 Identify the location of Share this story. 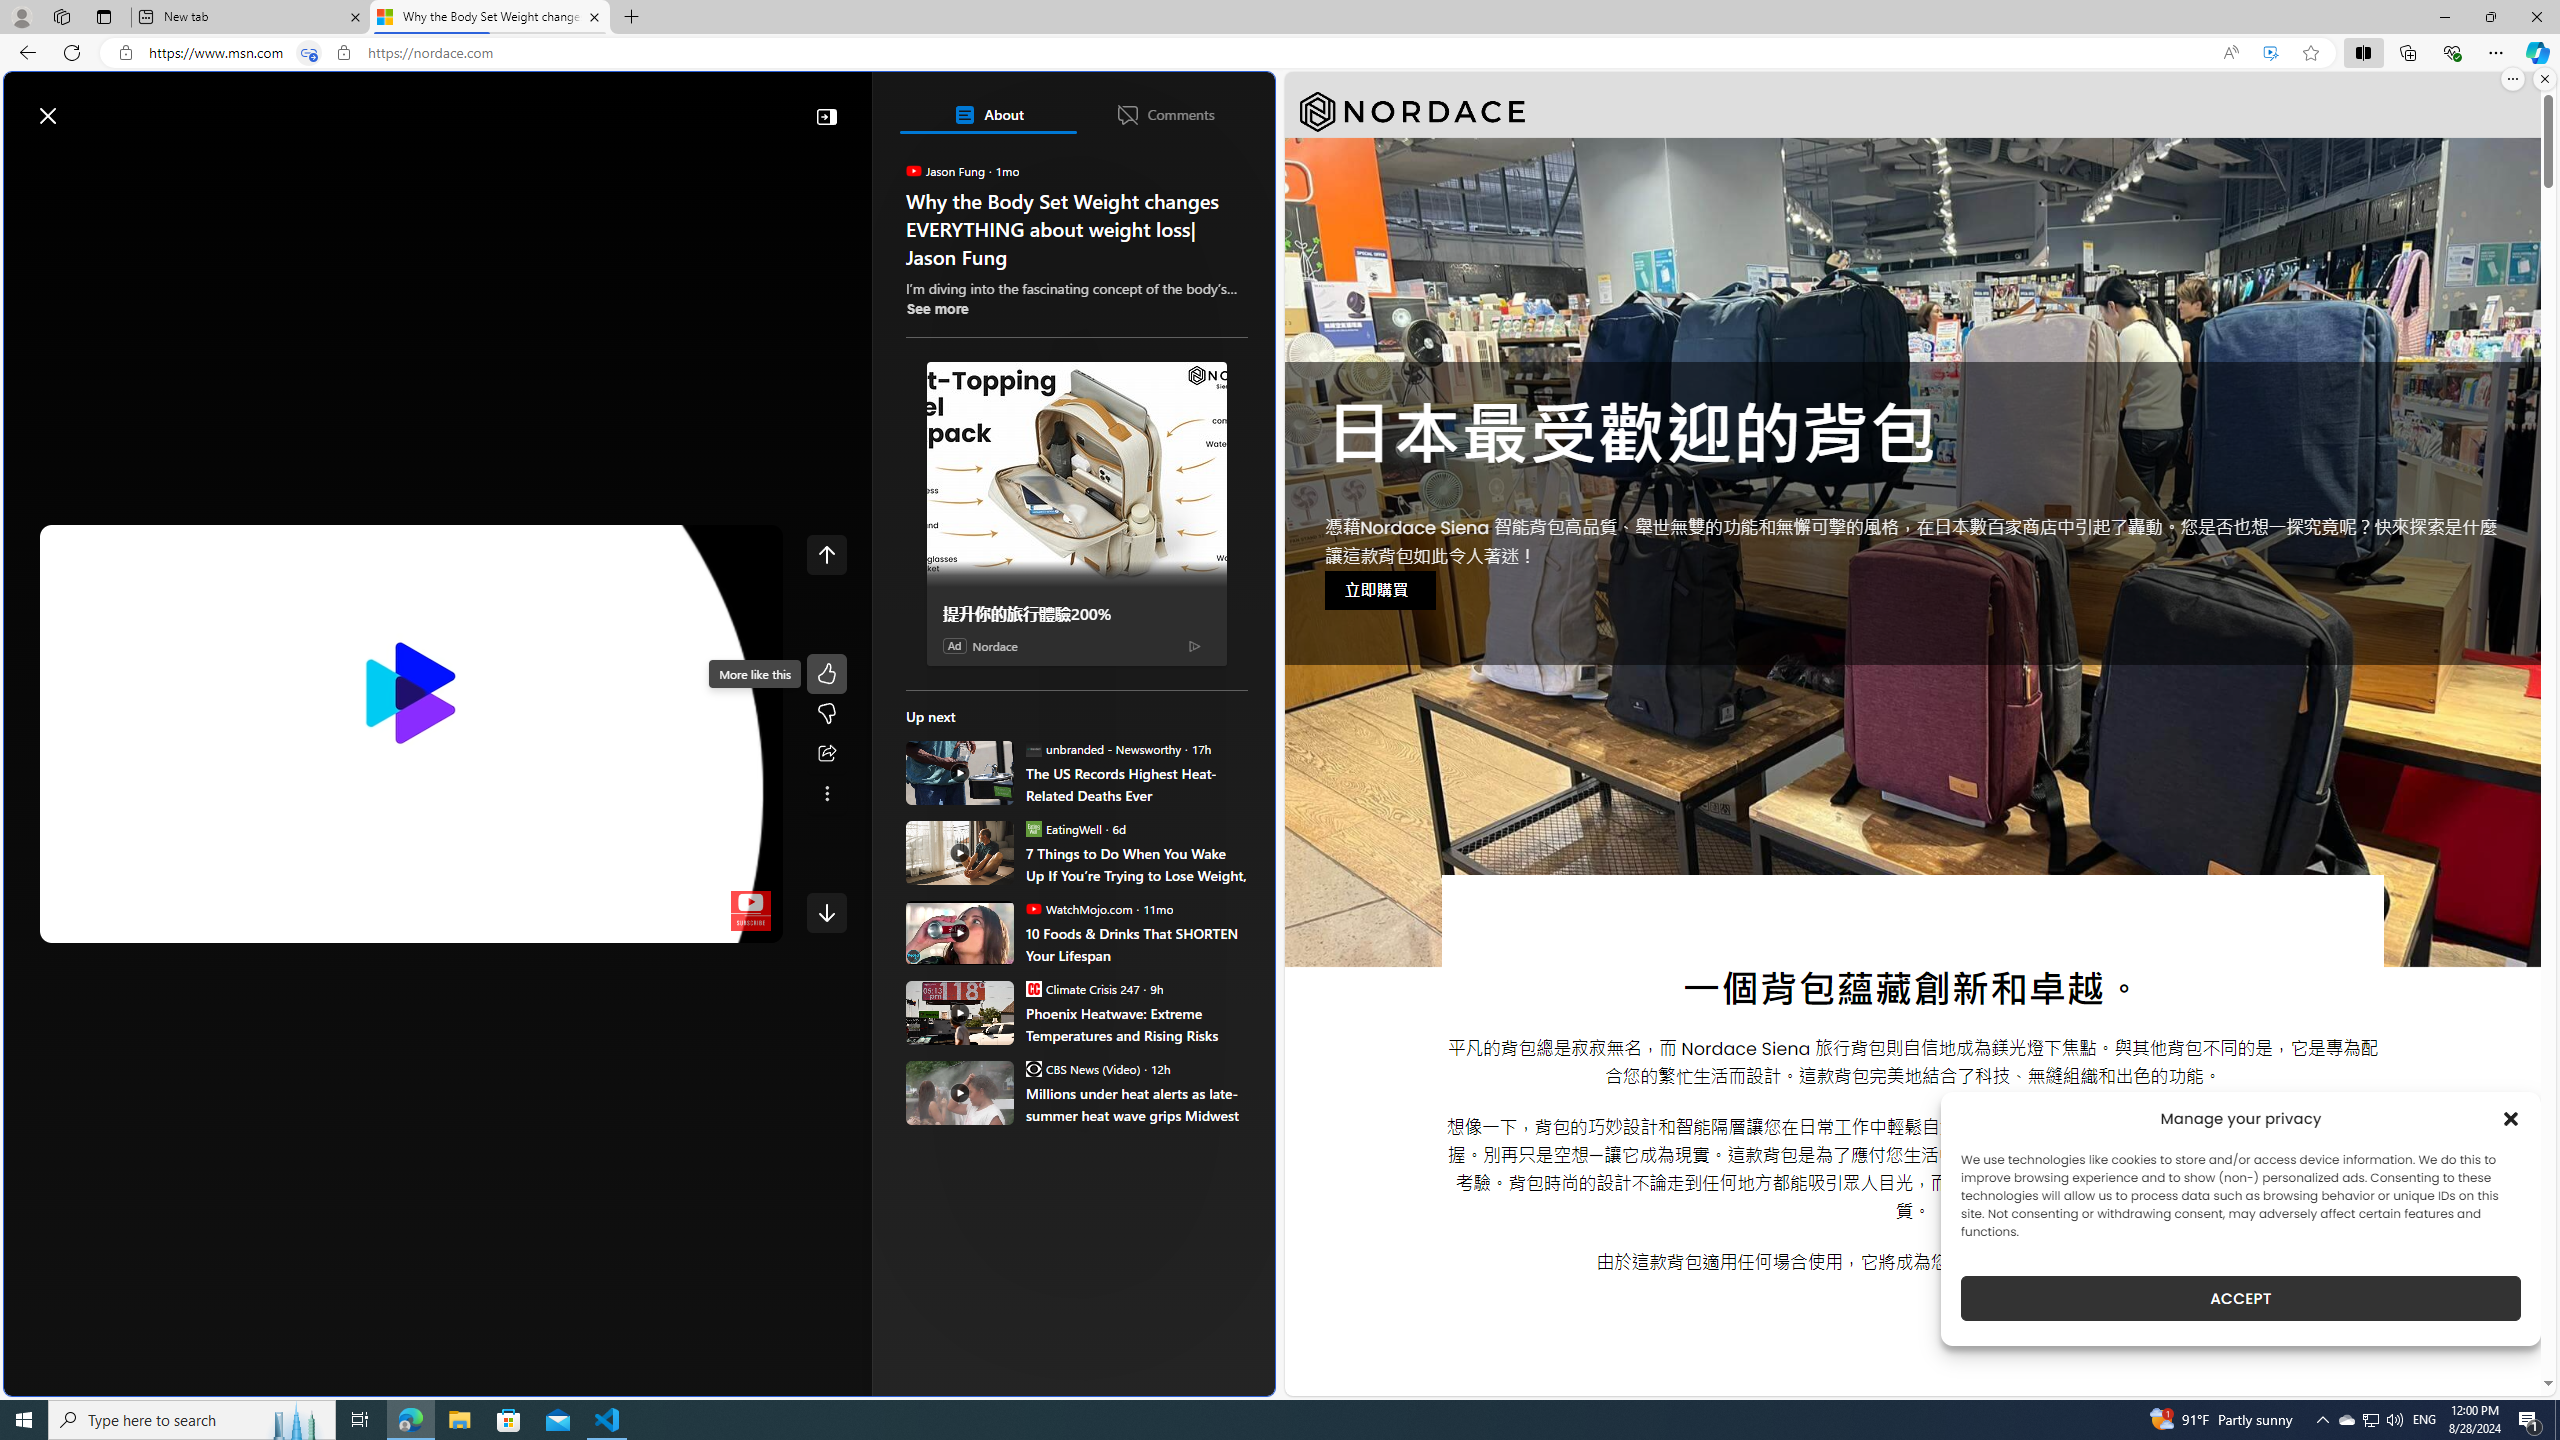
(826, 754).